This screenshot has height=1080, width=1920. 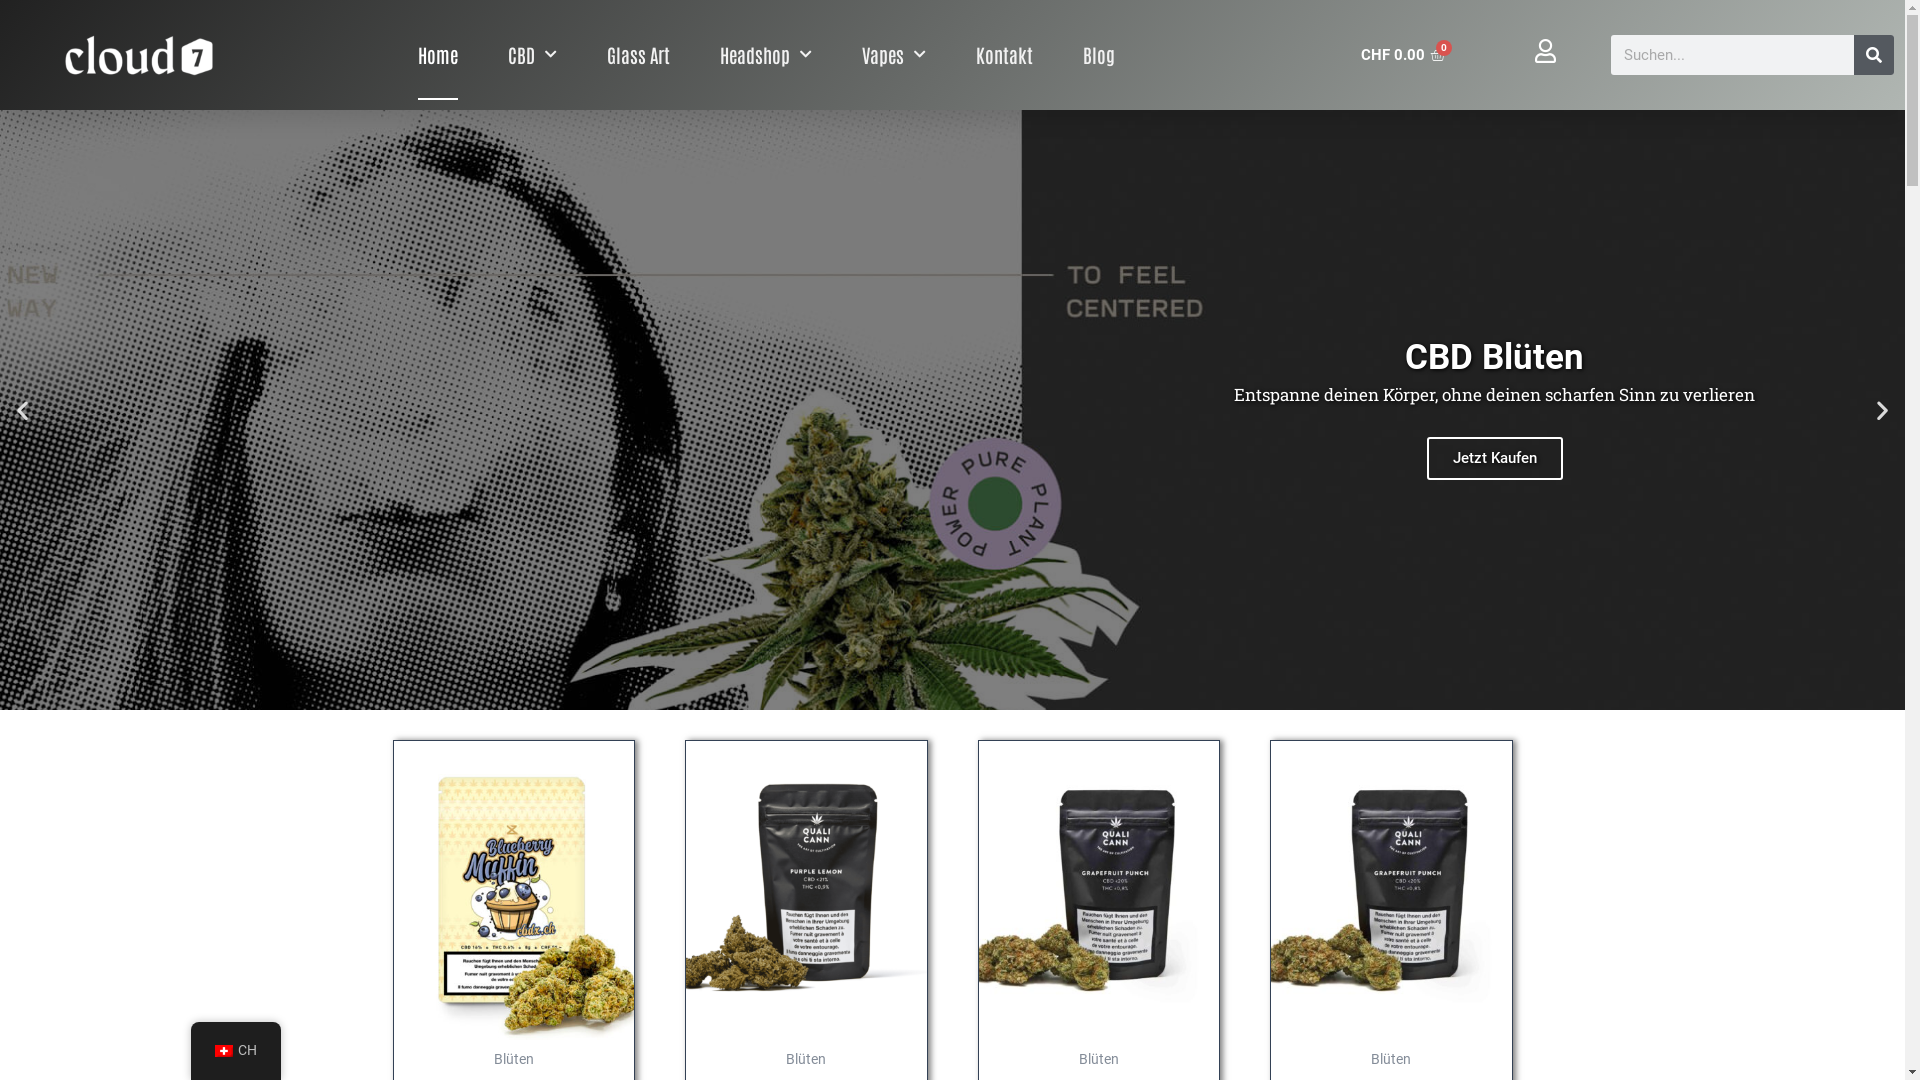 I want to click on Home, so click(x=438, y=55).